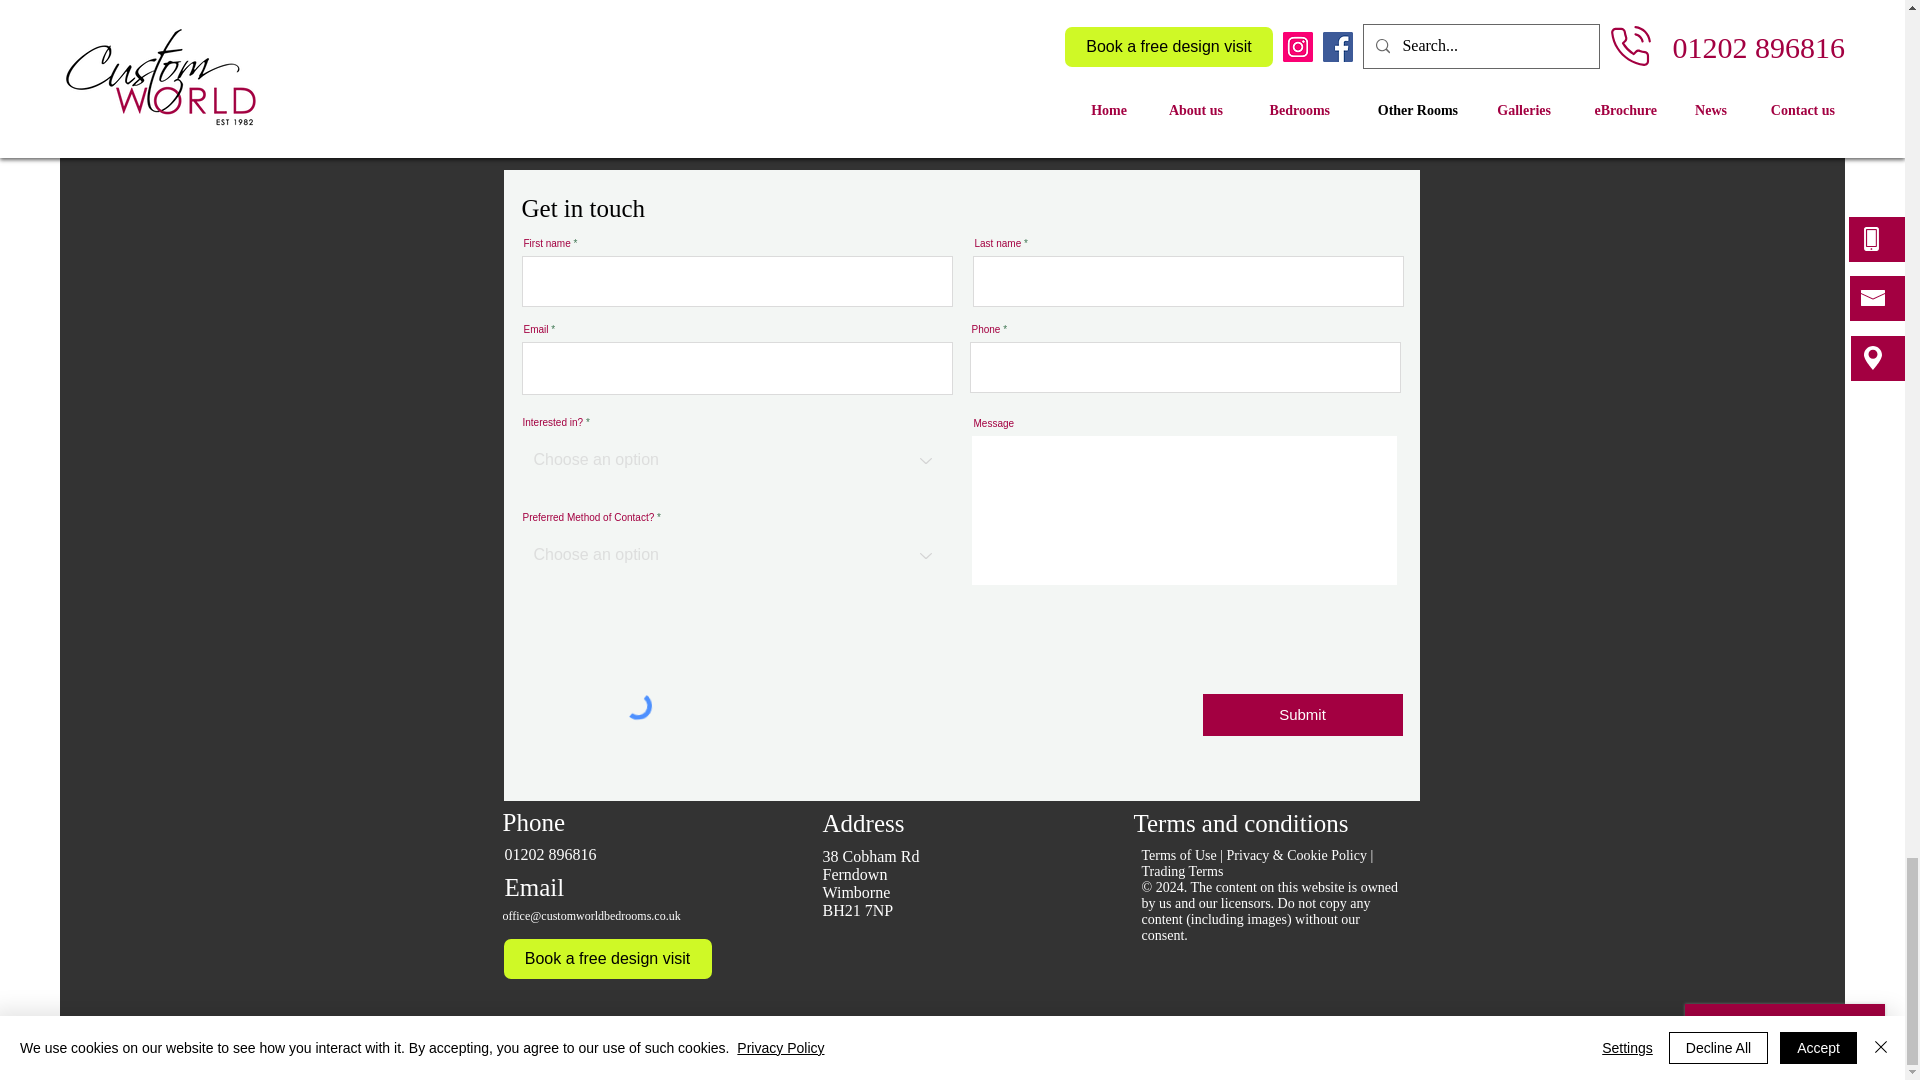 This screenshot has width=1920, height=1080. Describe the element at coordinates (962, 76) in the screenshot. I see `Embedded Content` at that location.